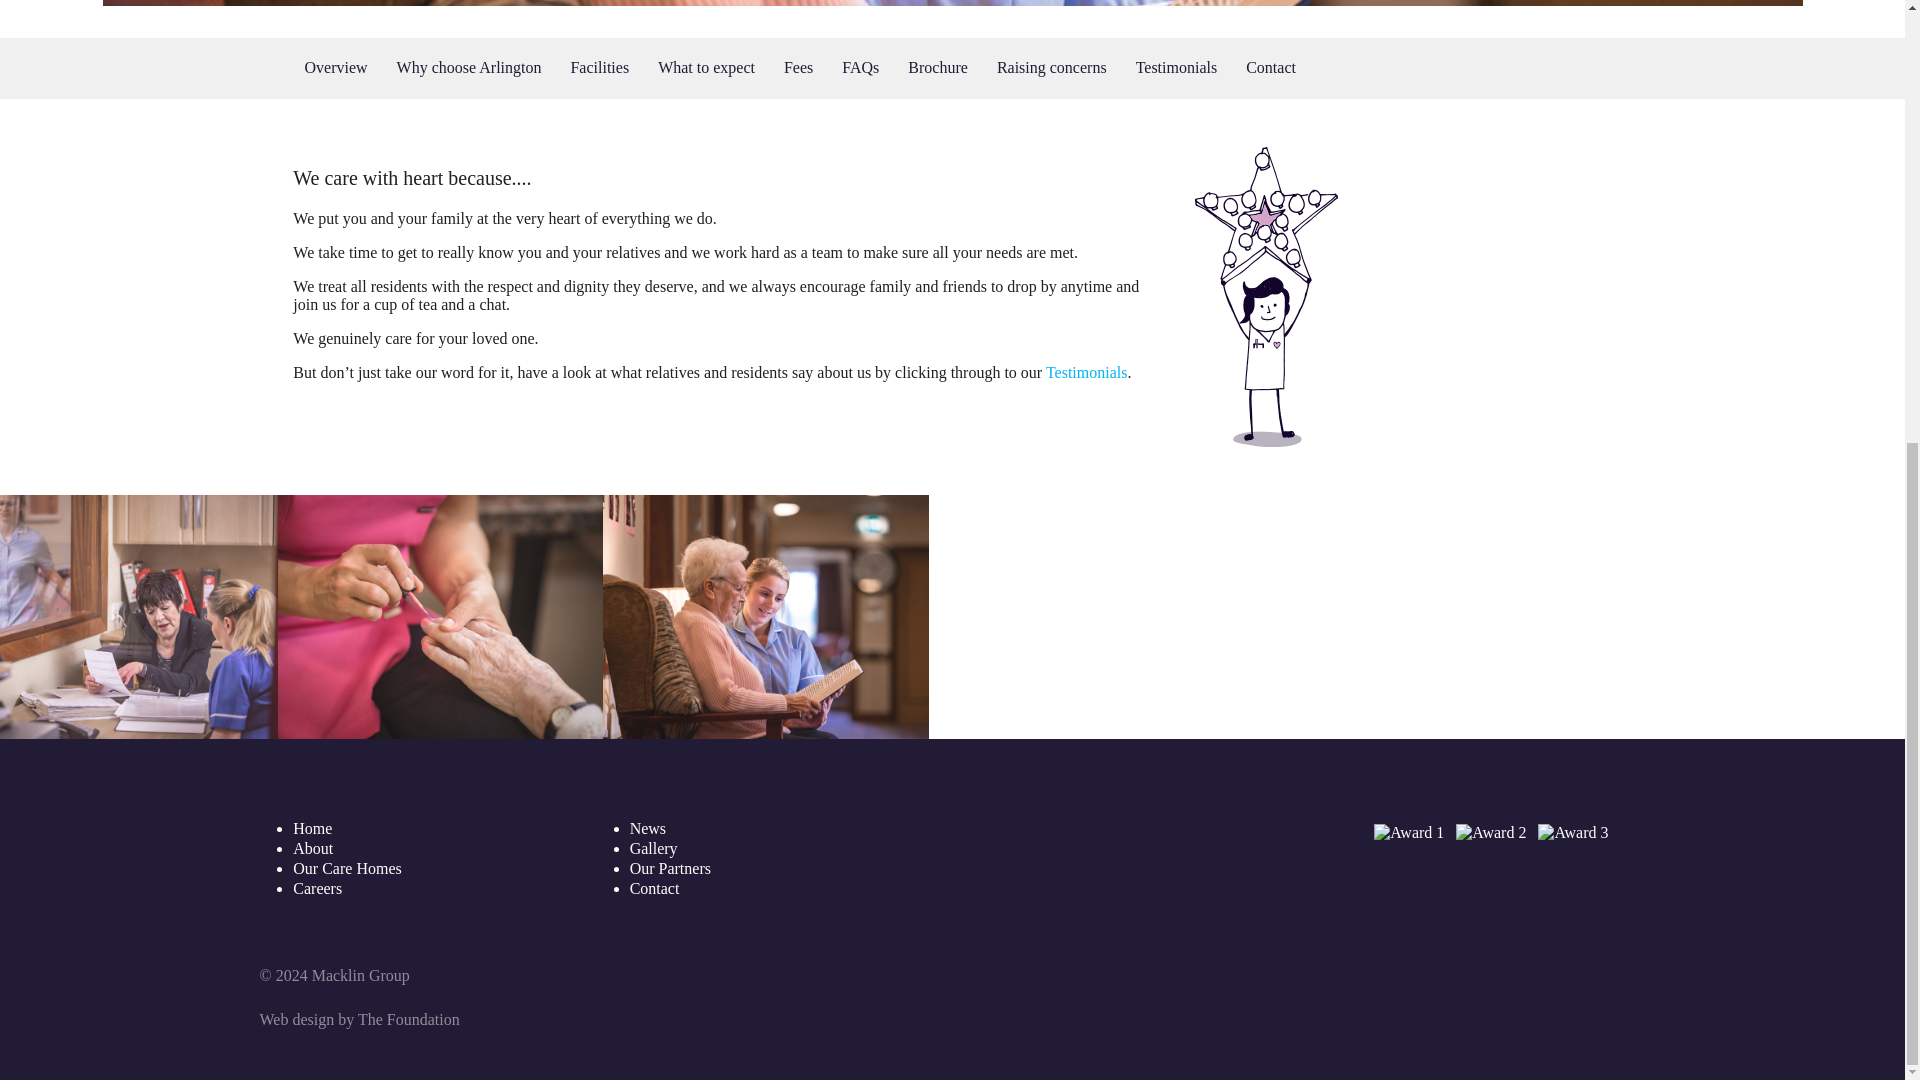  I want to click on Overview, so click(334, 68).